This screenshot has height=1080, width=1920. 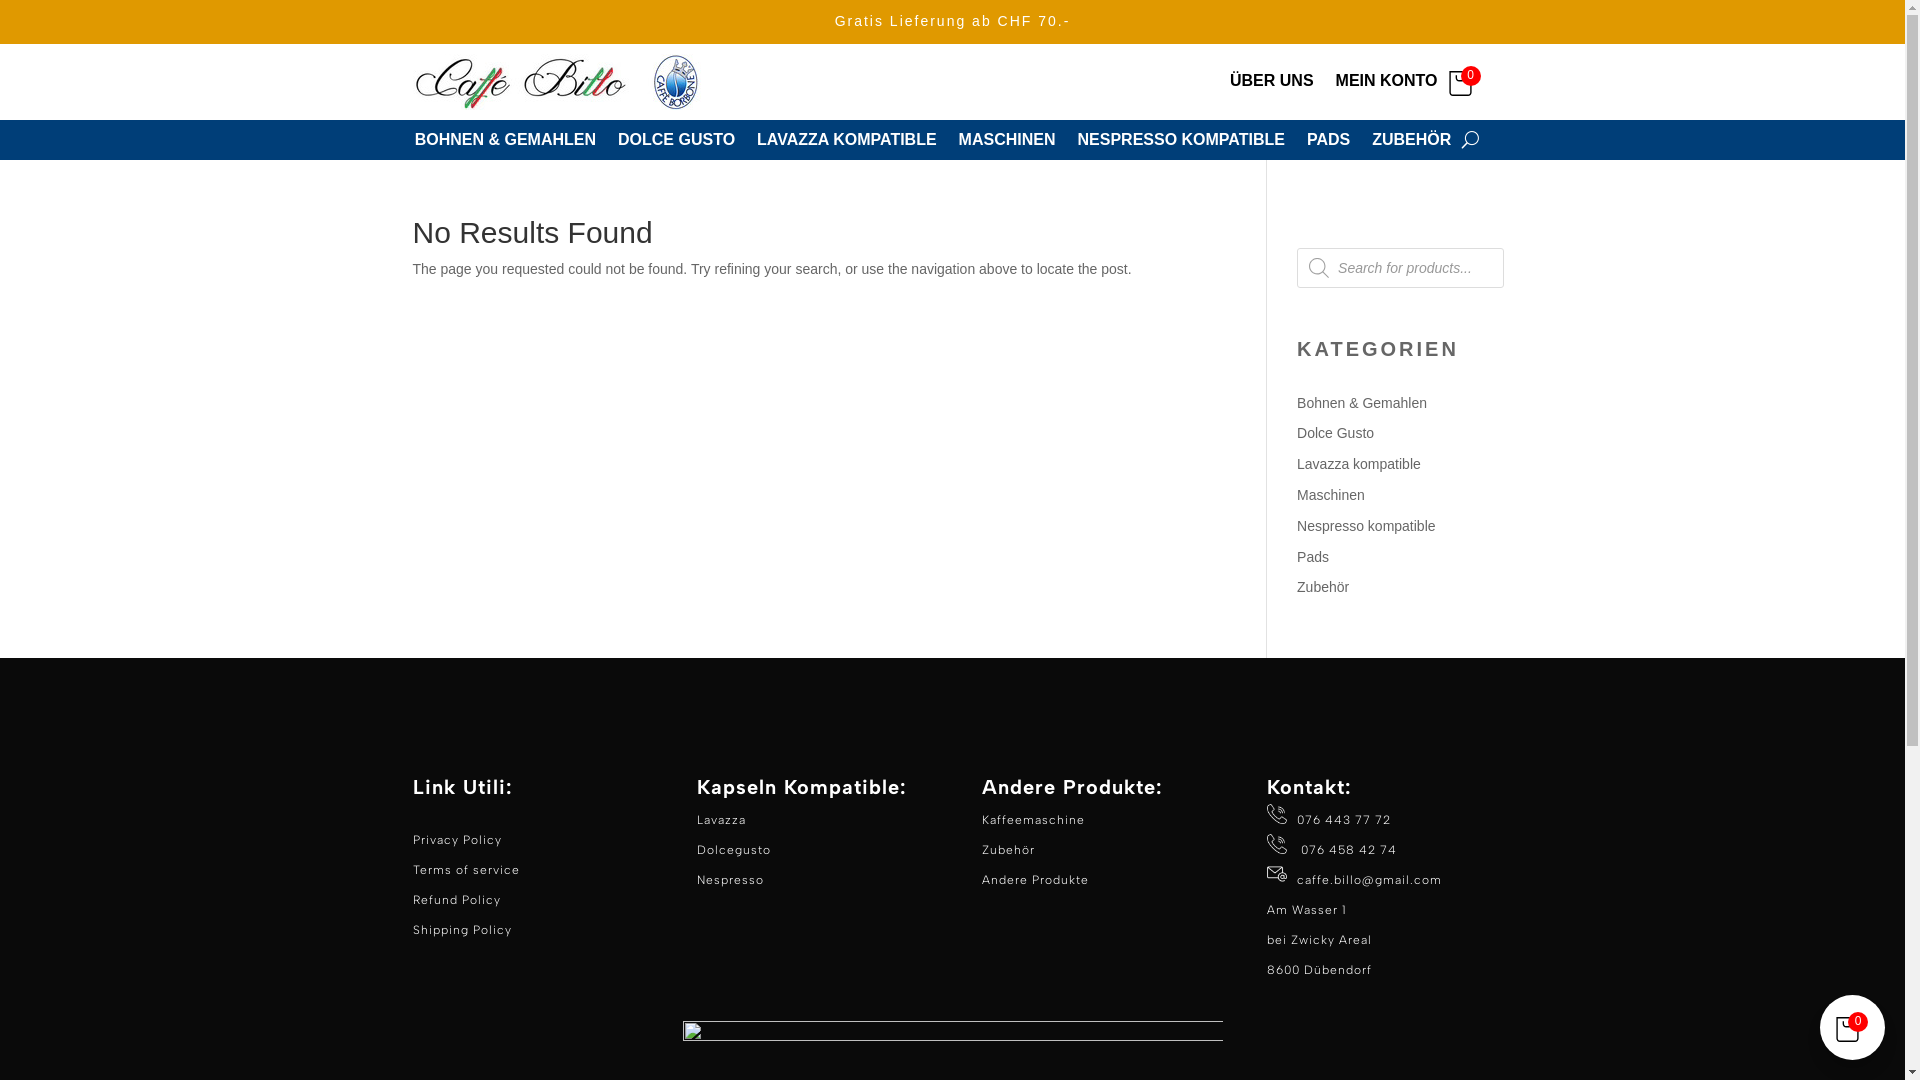 I want to click on Bohnen & Gemahlen, so click(x=1362, y=403).